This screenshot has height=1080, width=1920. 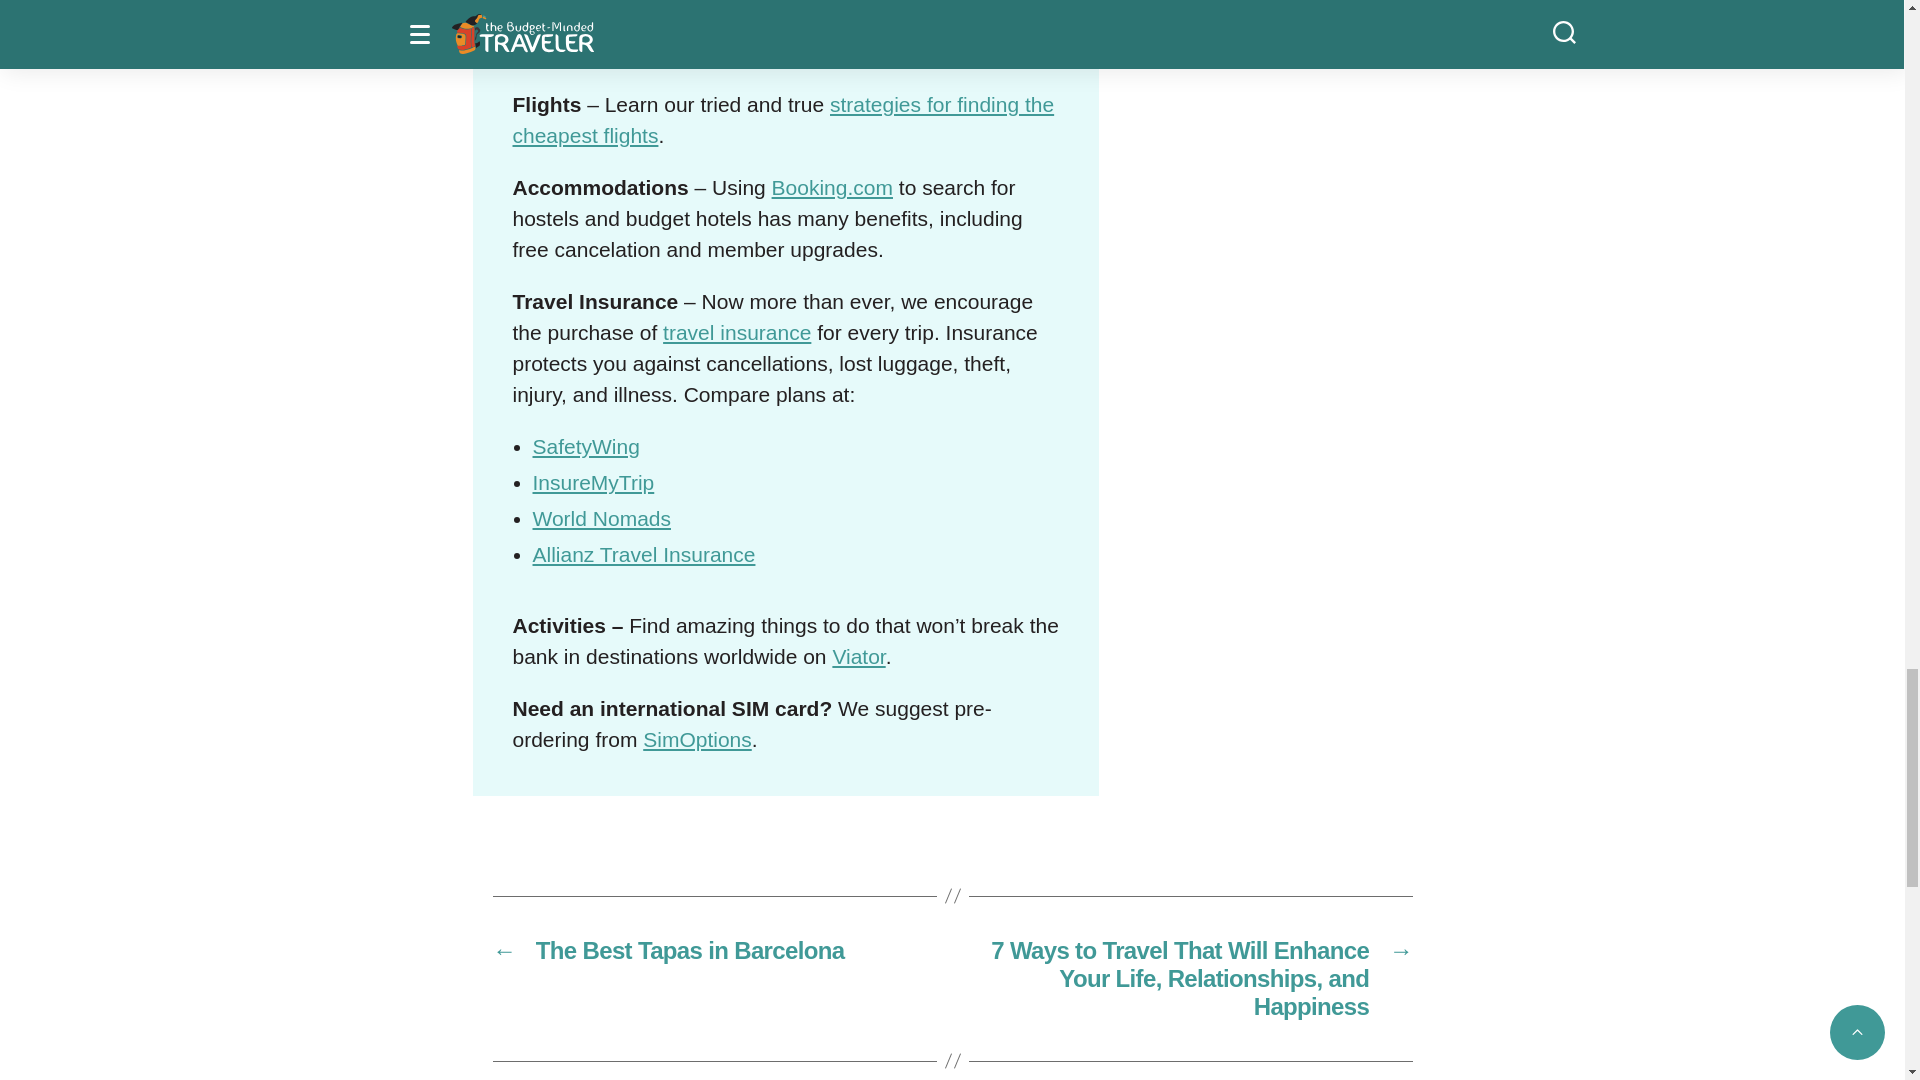 I want to click on strategies for finding the cheapest flights, so click(x=783, y=119).